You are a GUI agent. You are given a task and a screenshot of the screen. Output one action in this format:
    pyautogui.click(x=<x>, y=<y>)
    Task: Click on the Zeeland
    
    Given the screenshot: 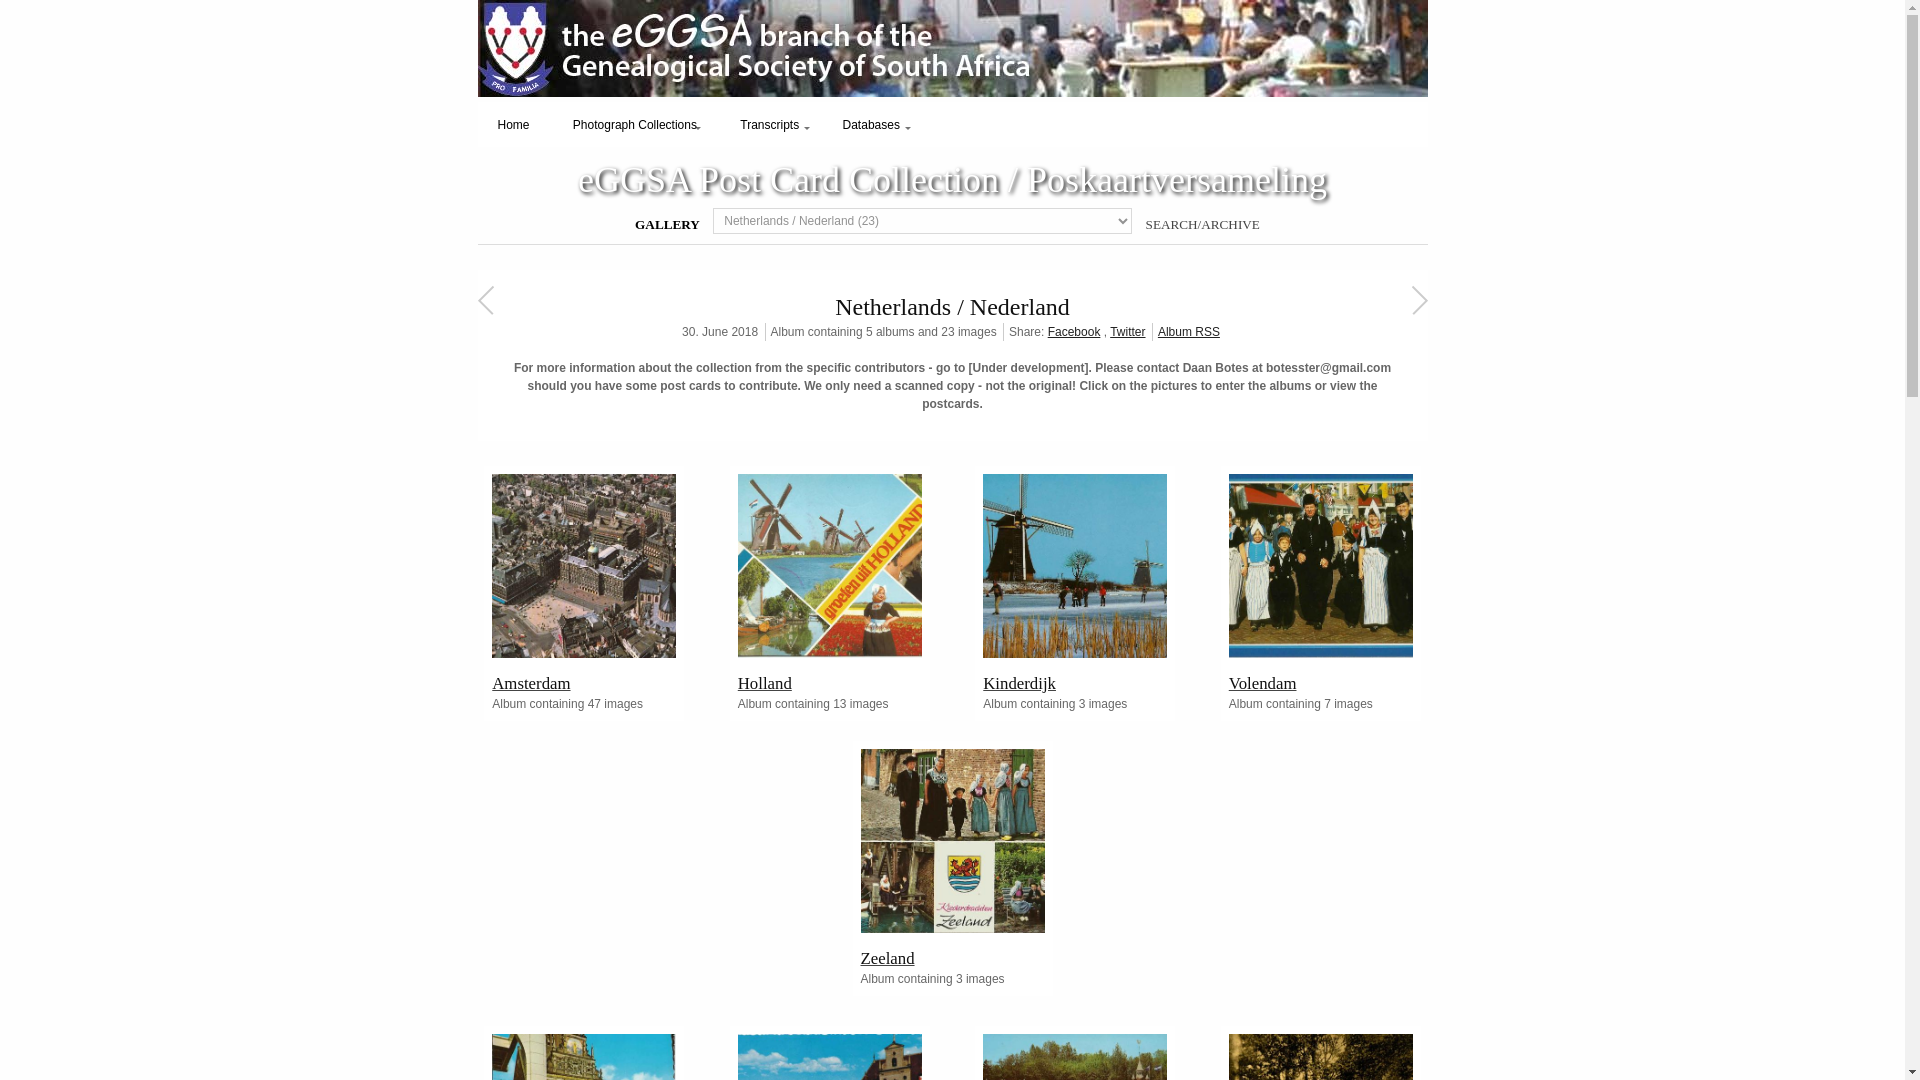 What is the action you would take?
    pyautogui.click(x=952, y=954)
    